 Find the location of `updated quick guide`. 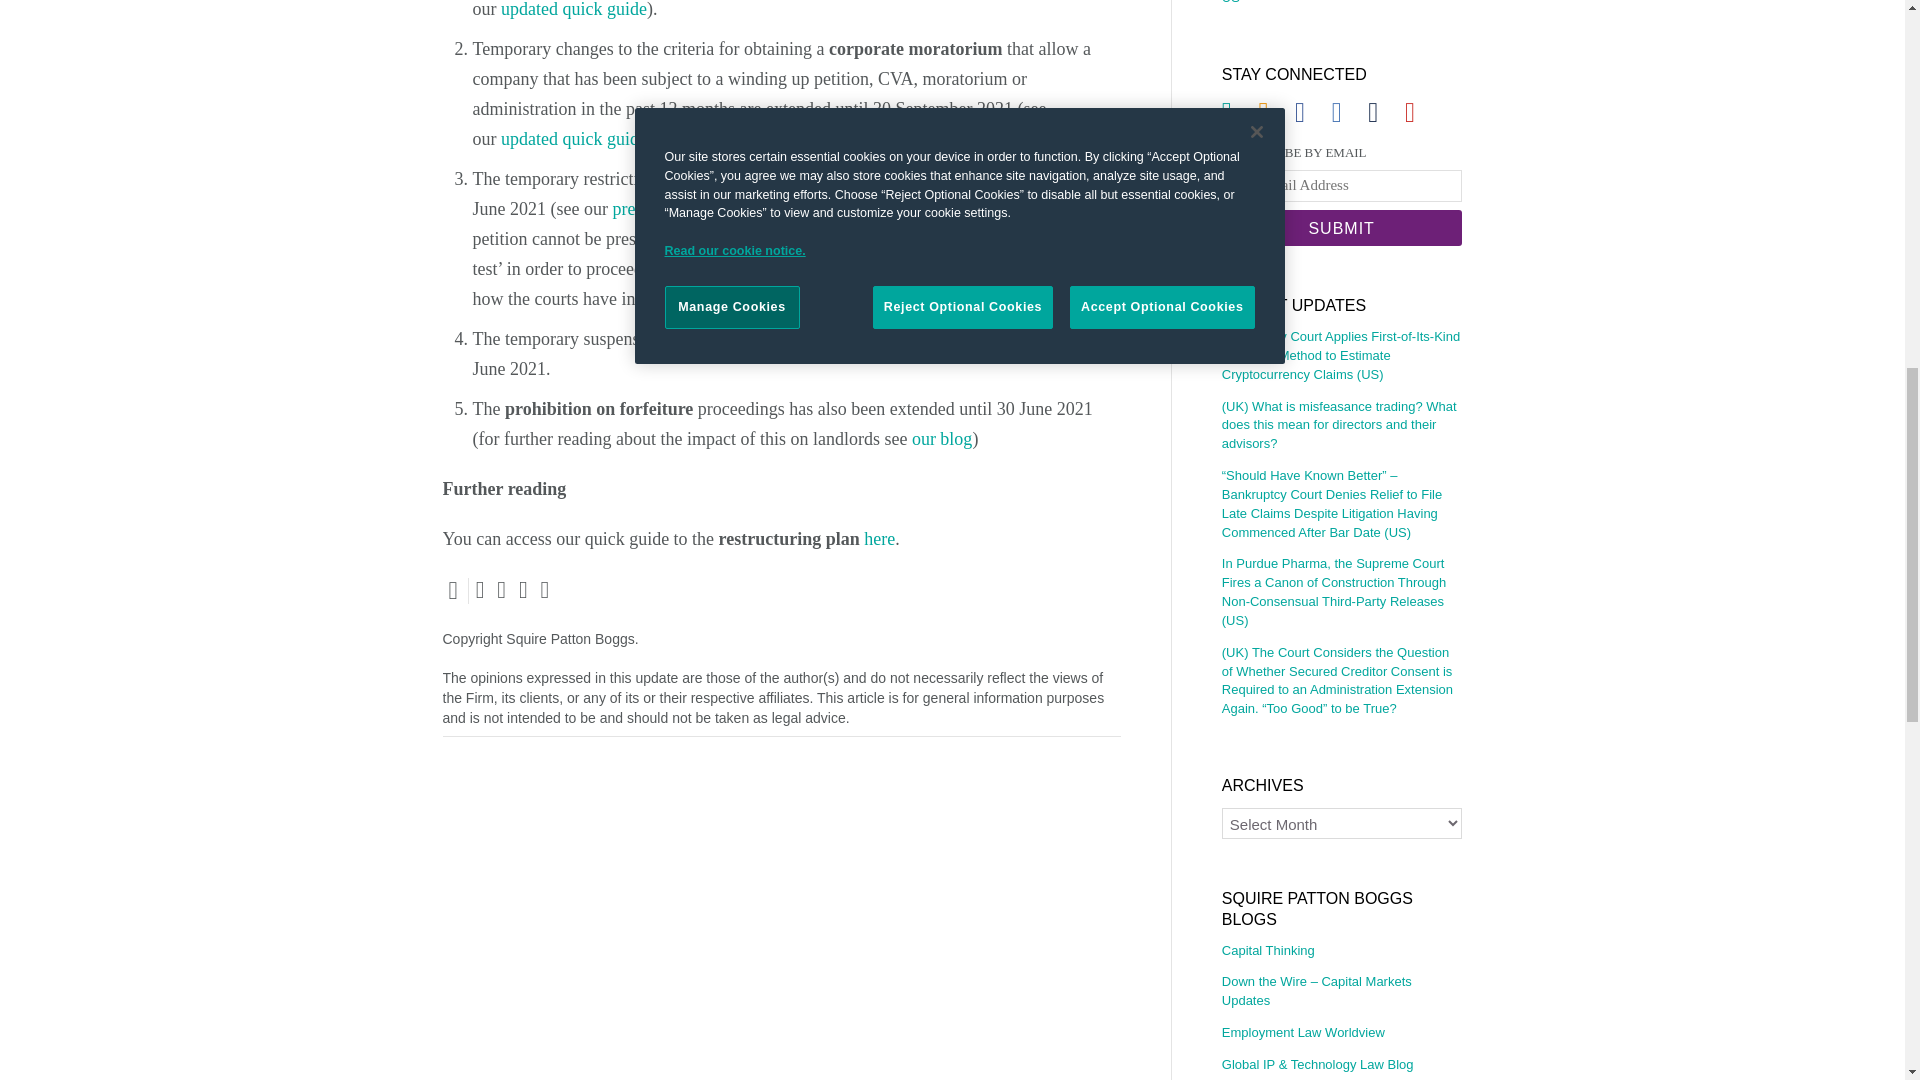

updated quick guide is located at coordinates (574, 138).